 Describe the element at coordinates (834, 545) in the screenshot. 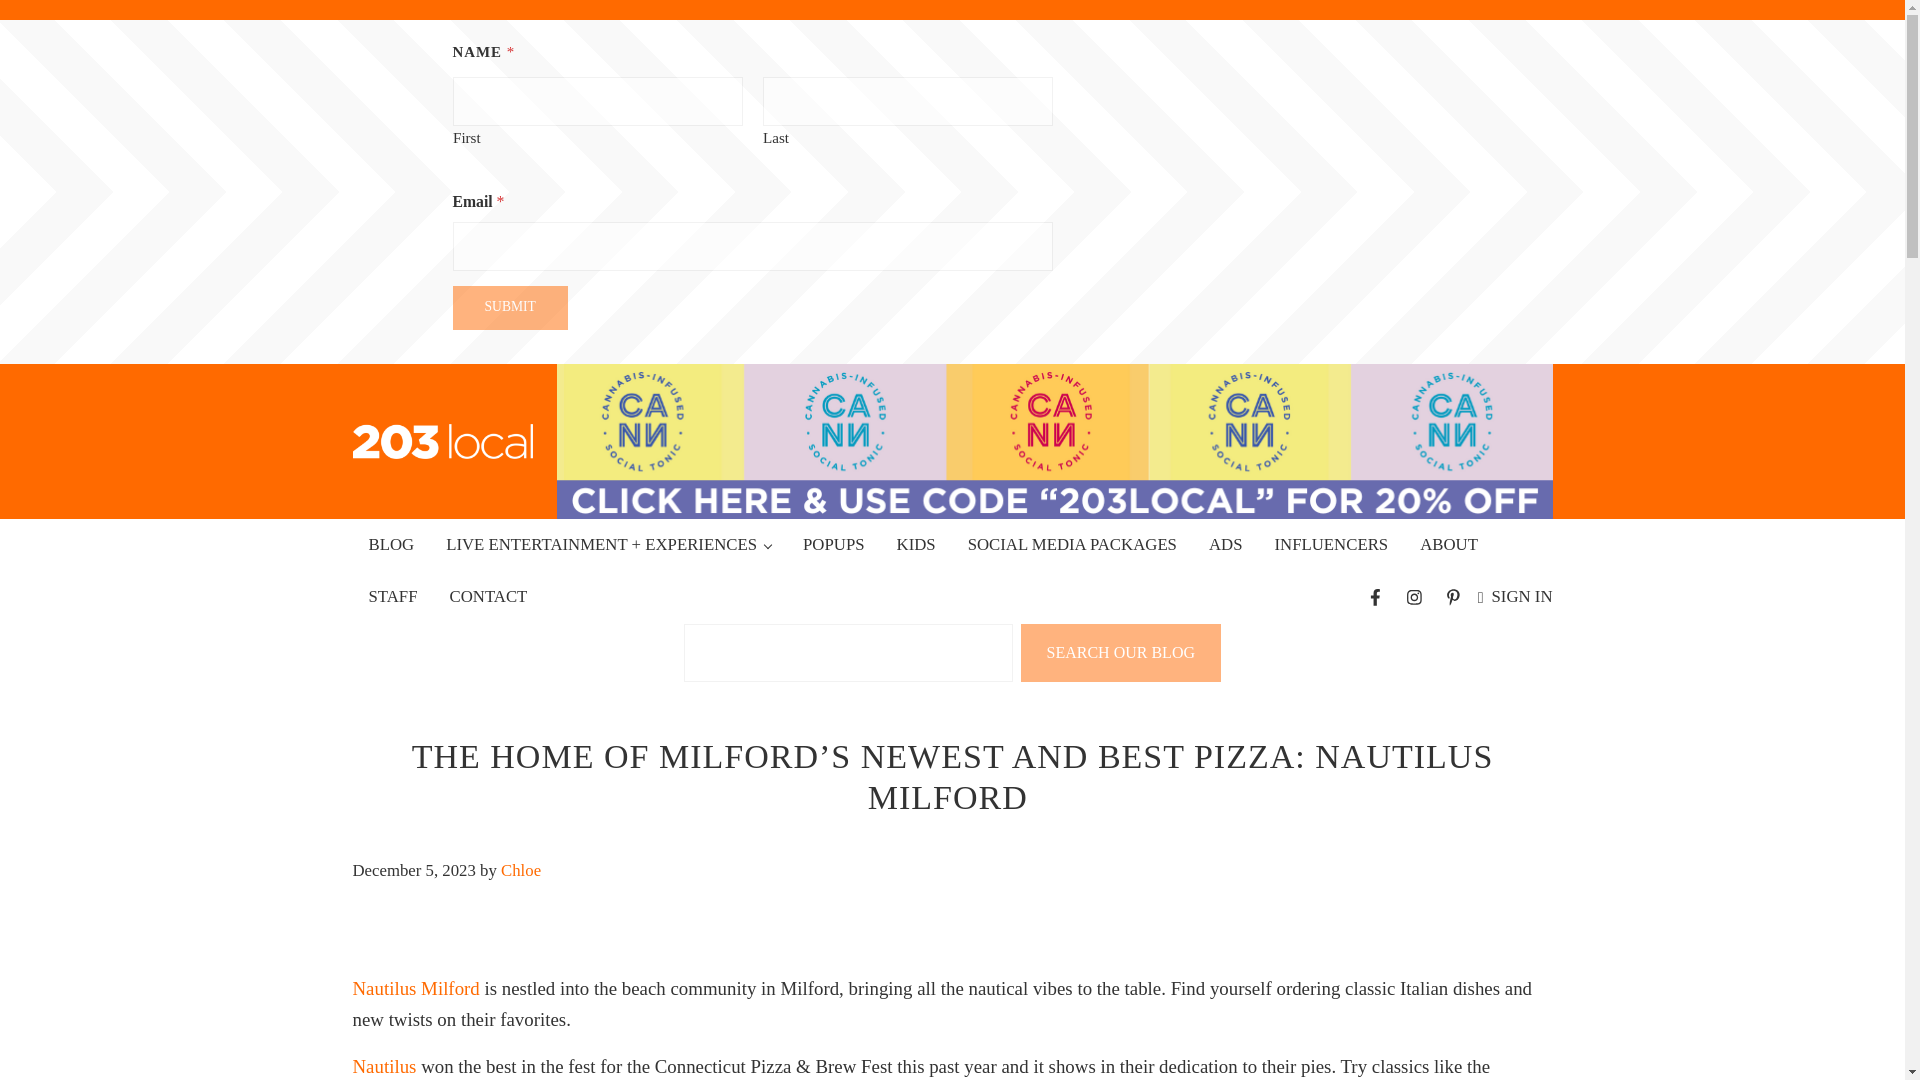

I see `POPUPS` at that location.